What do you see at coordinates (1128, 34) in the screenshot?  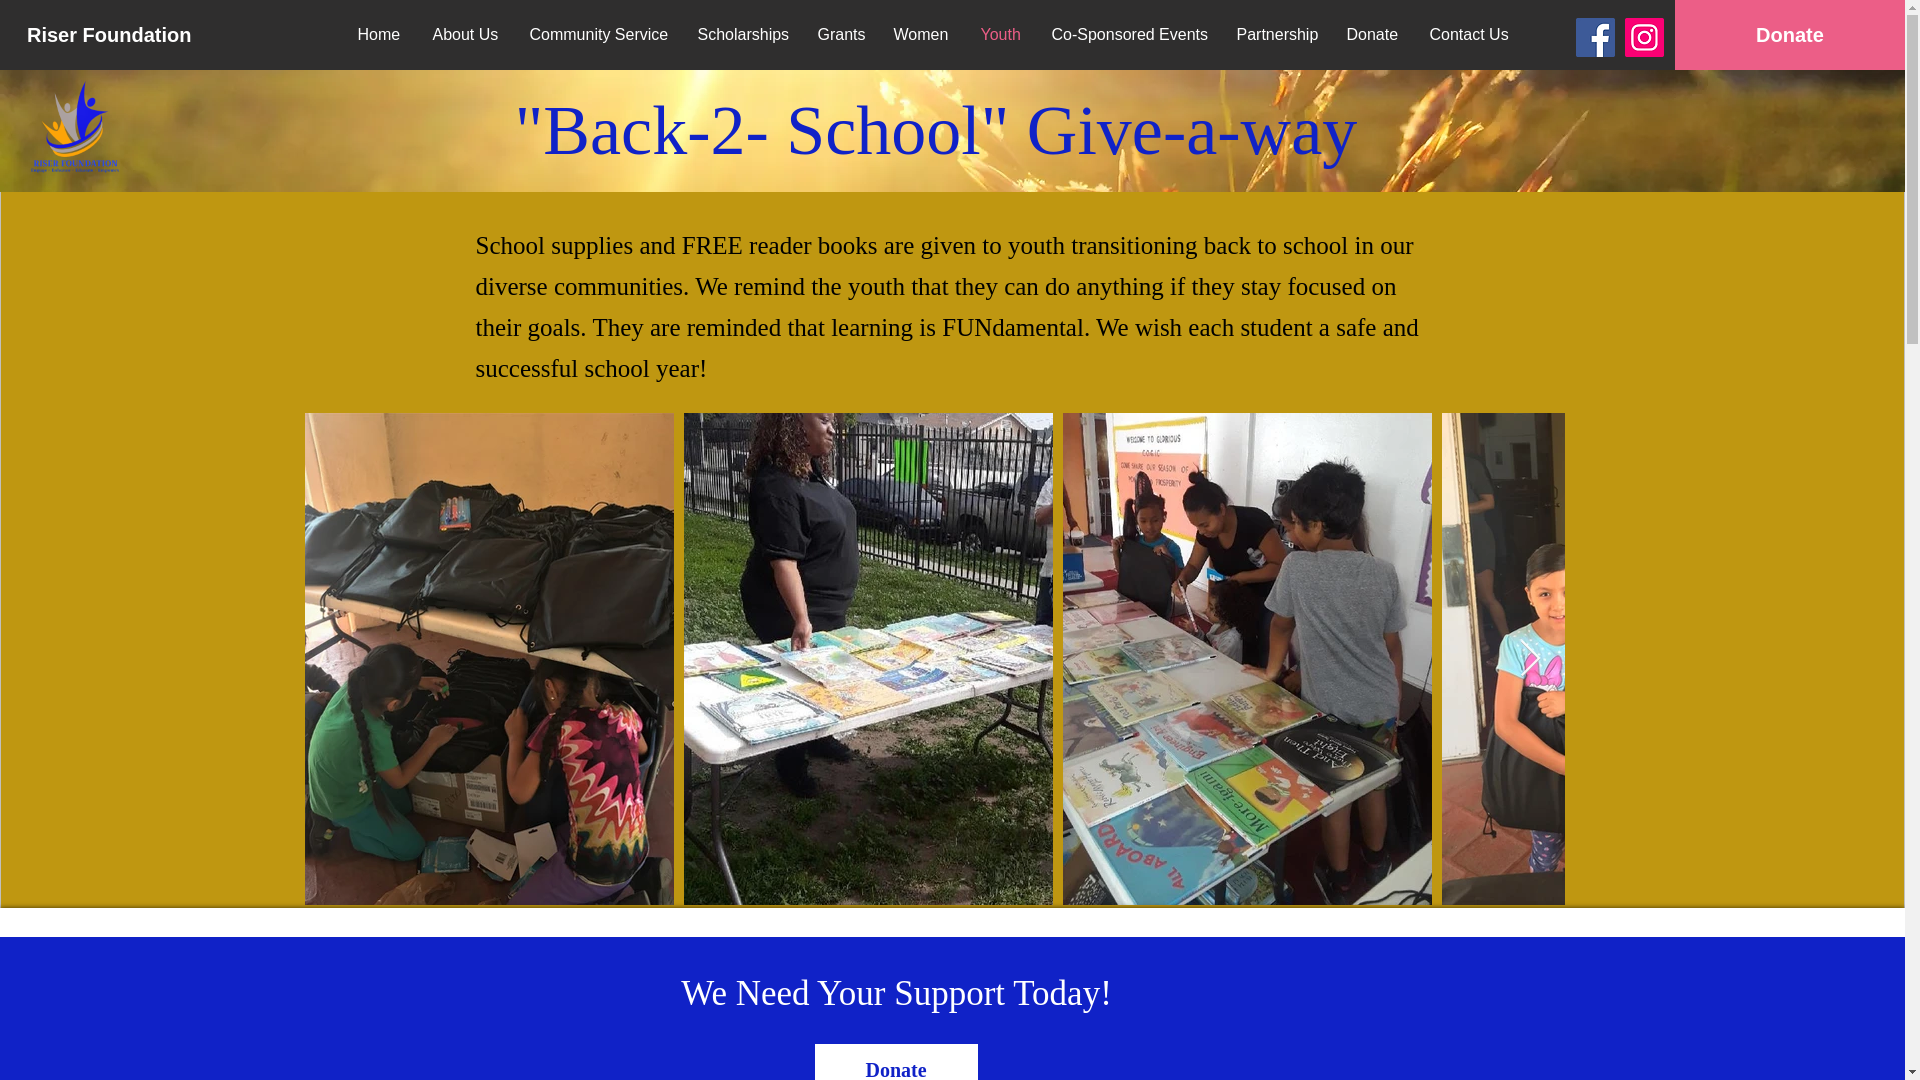 I see `Co-Sponsored Events` at bounding box center [1128, 34].